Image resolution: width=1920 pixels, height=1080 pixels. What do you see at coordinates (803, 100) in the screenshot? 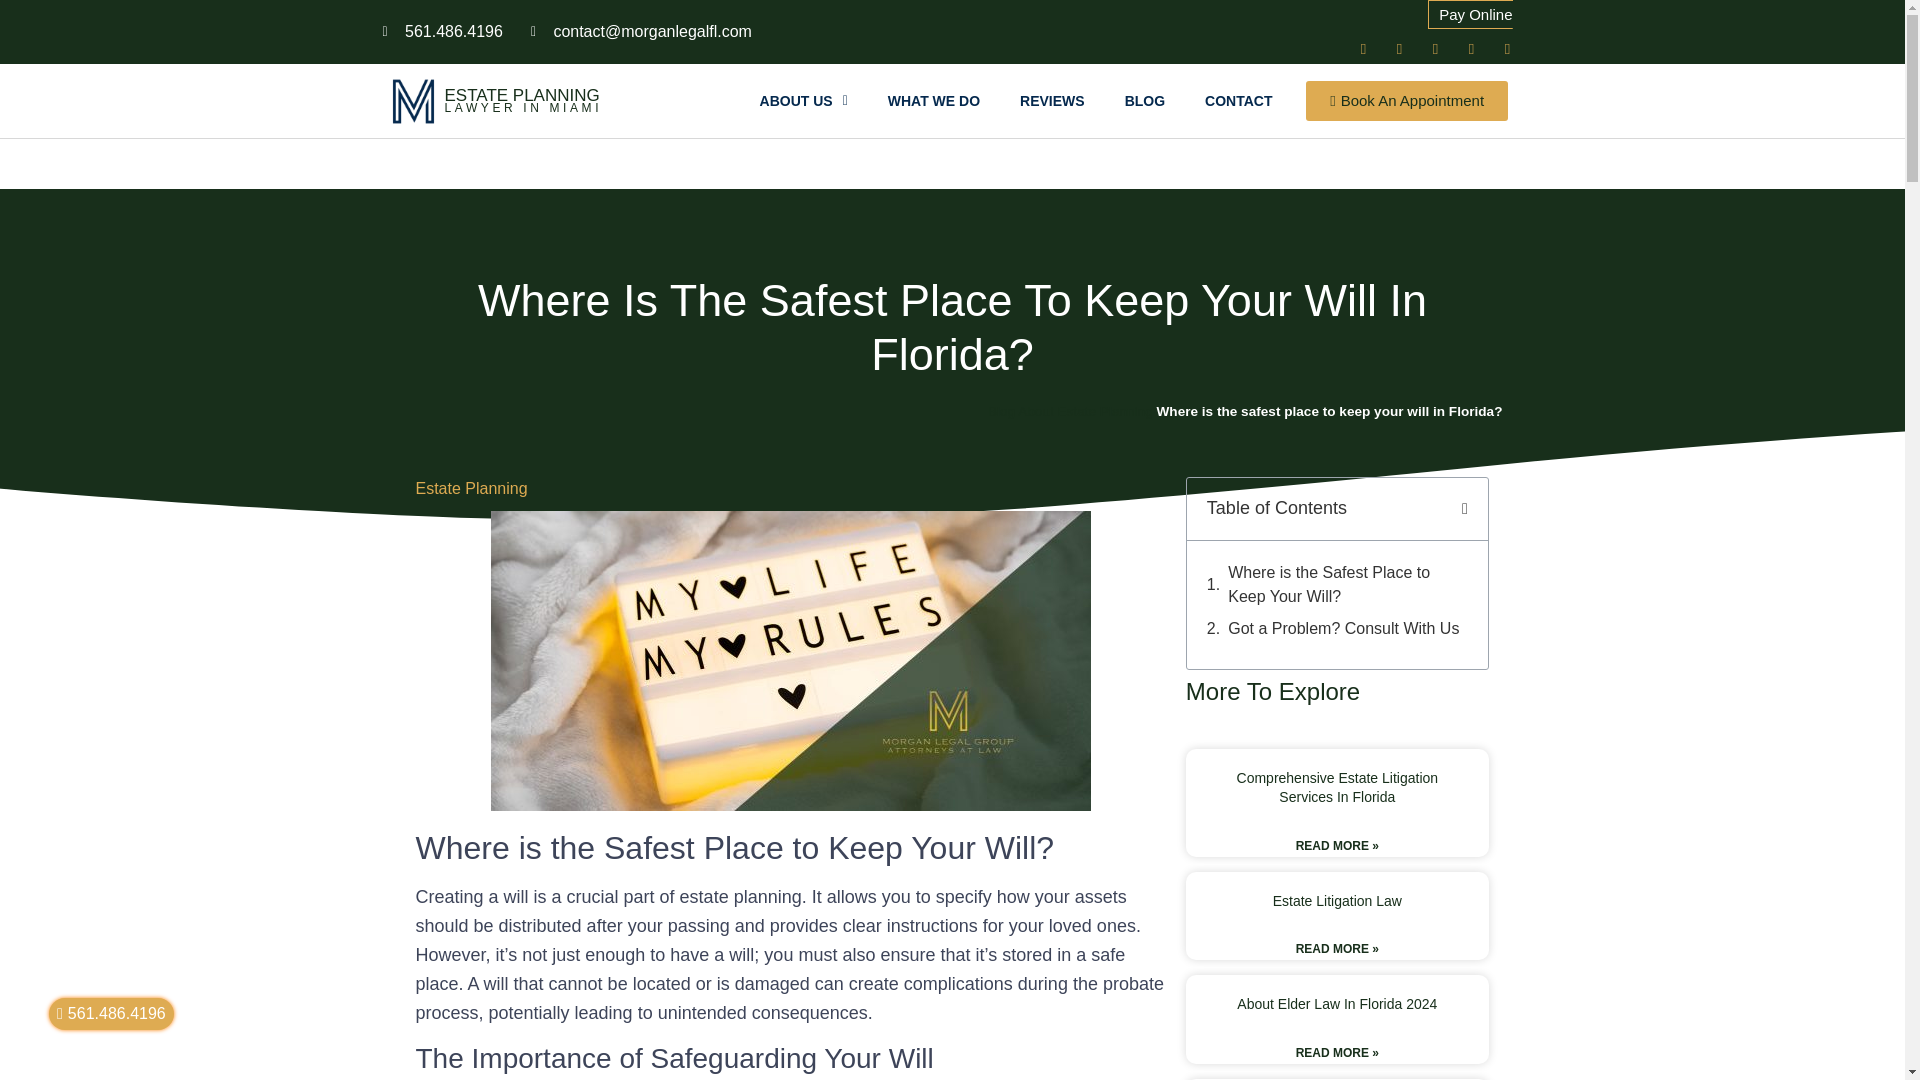
I see `ABOUT US` at bounding box center [803, 100].